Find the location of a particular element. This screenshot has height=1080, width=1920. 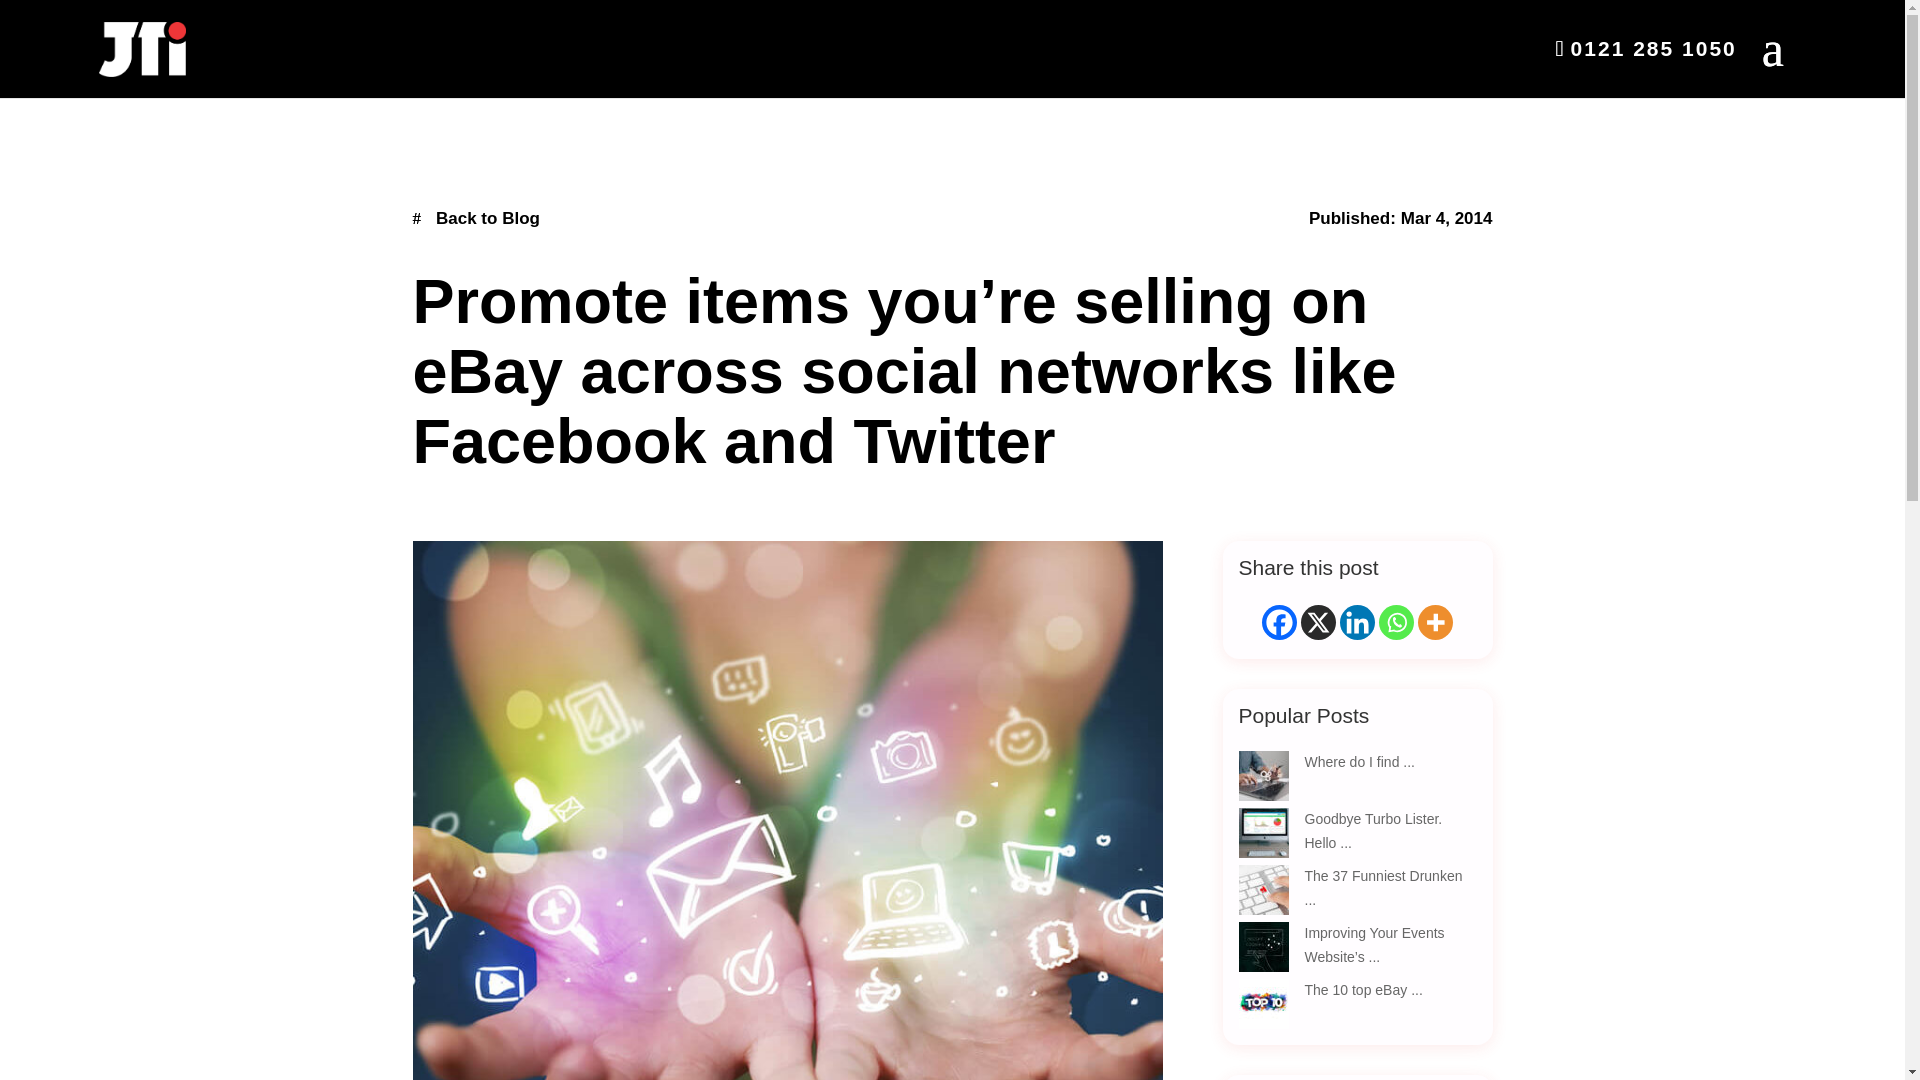

Back to Blog is located at coordinates (476, 218).